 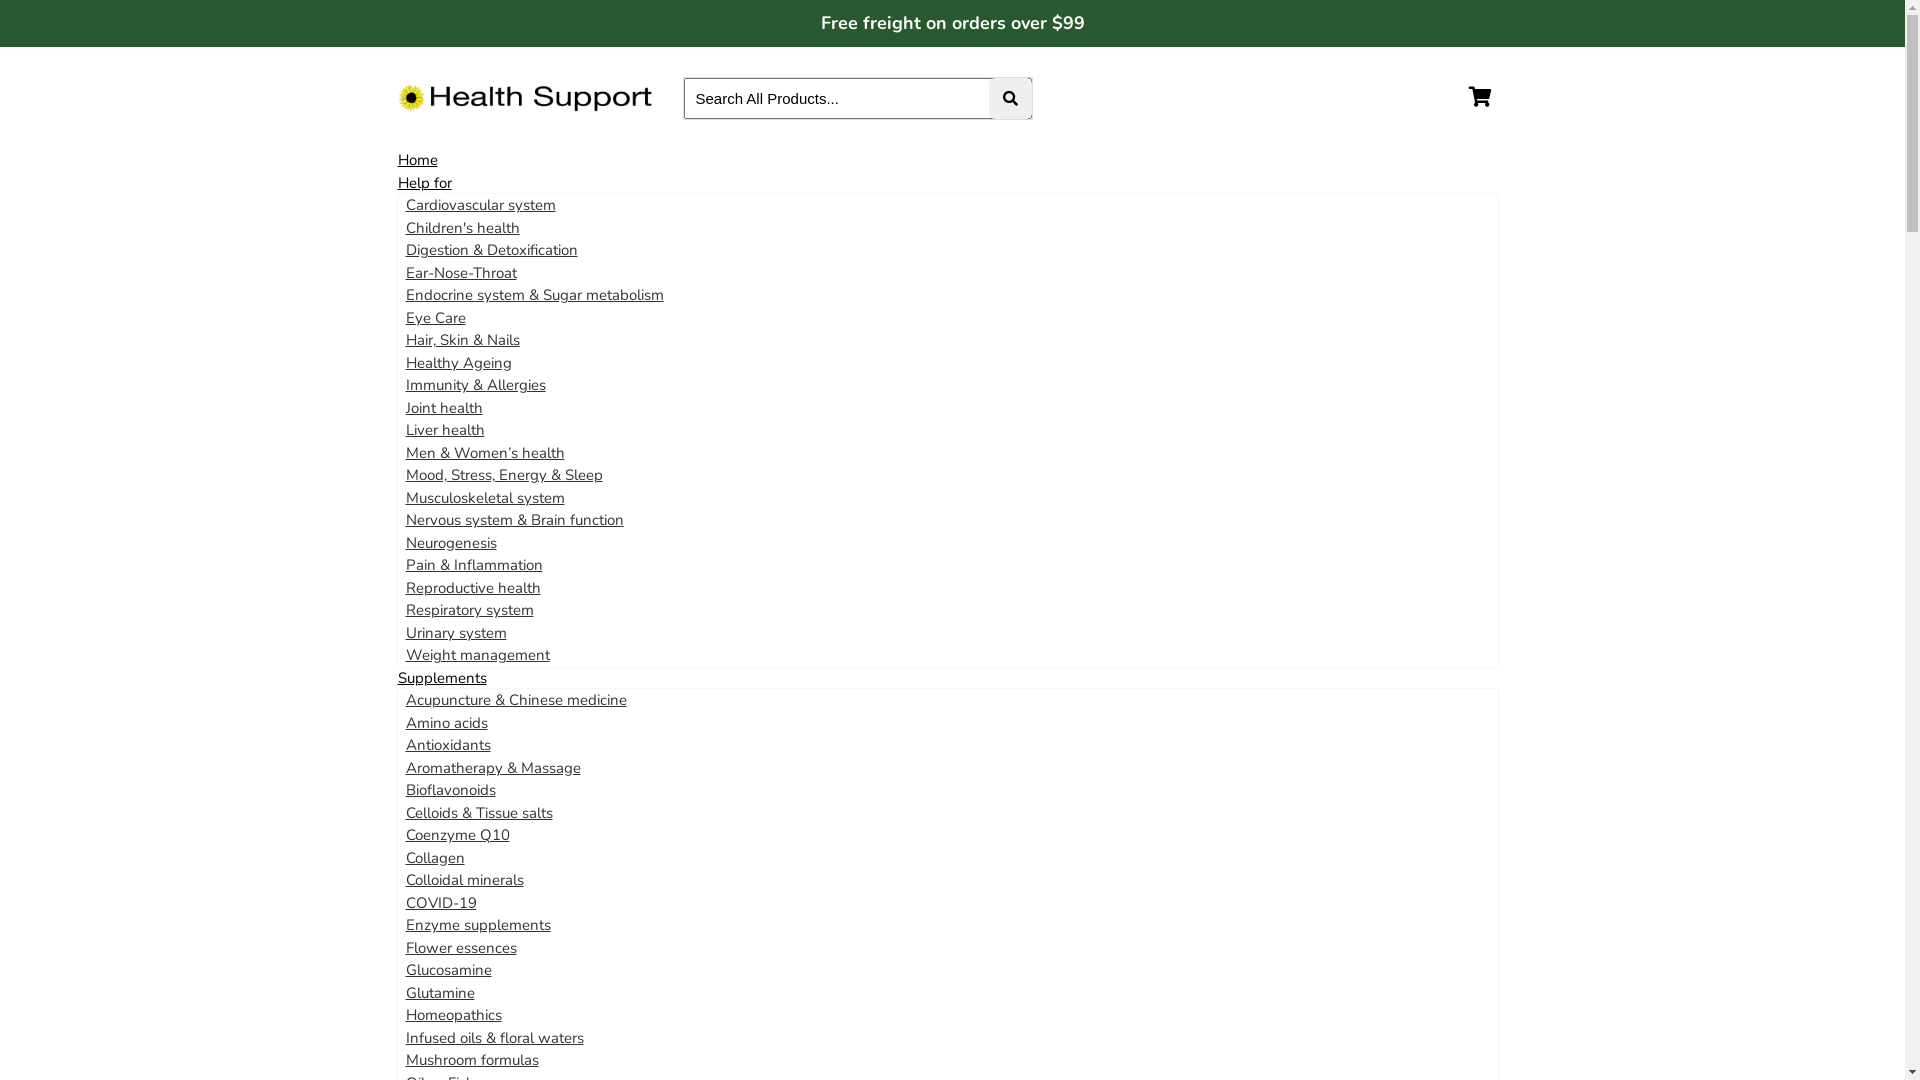 What do you see at coordinates (463, 228) in the screenshot?
I see `Children's health` at bounding box center [463, 228].